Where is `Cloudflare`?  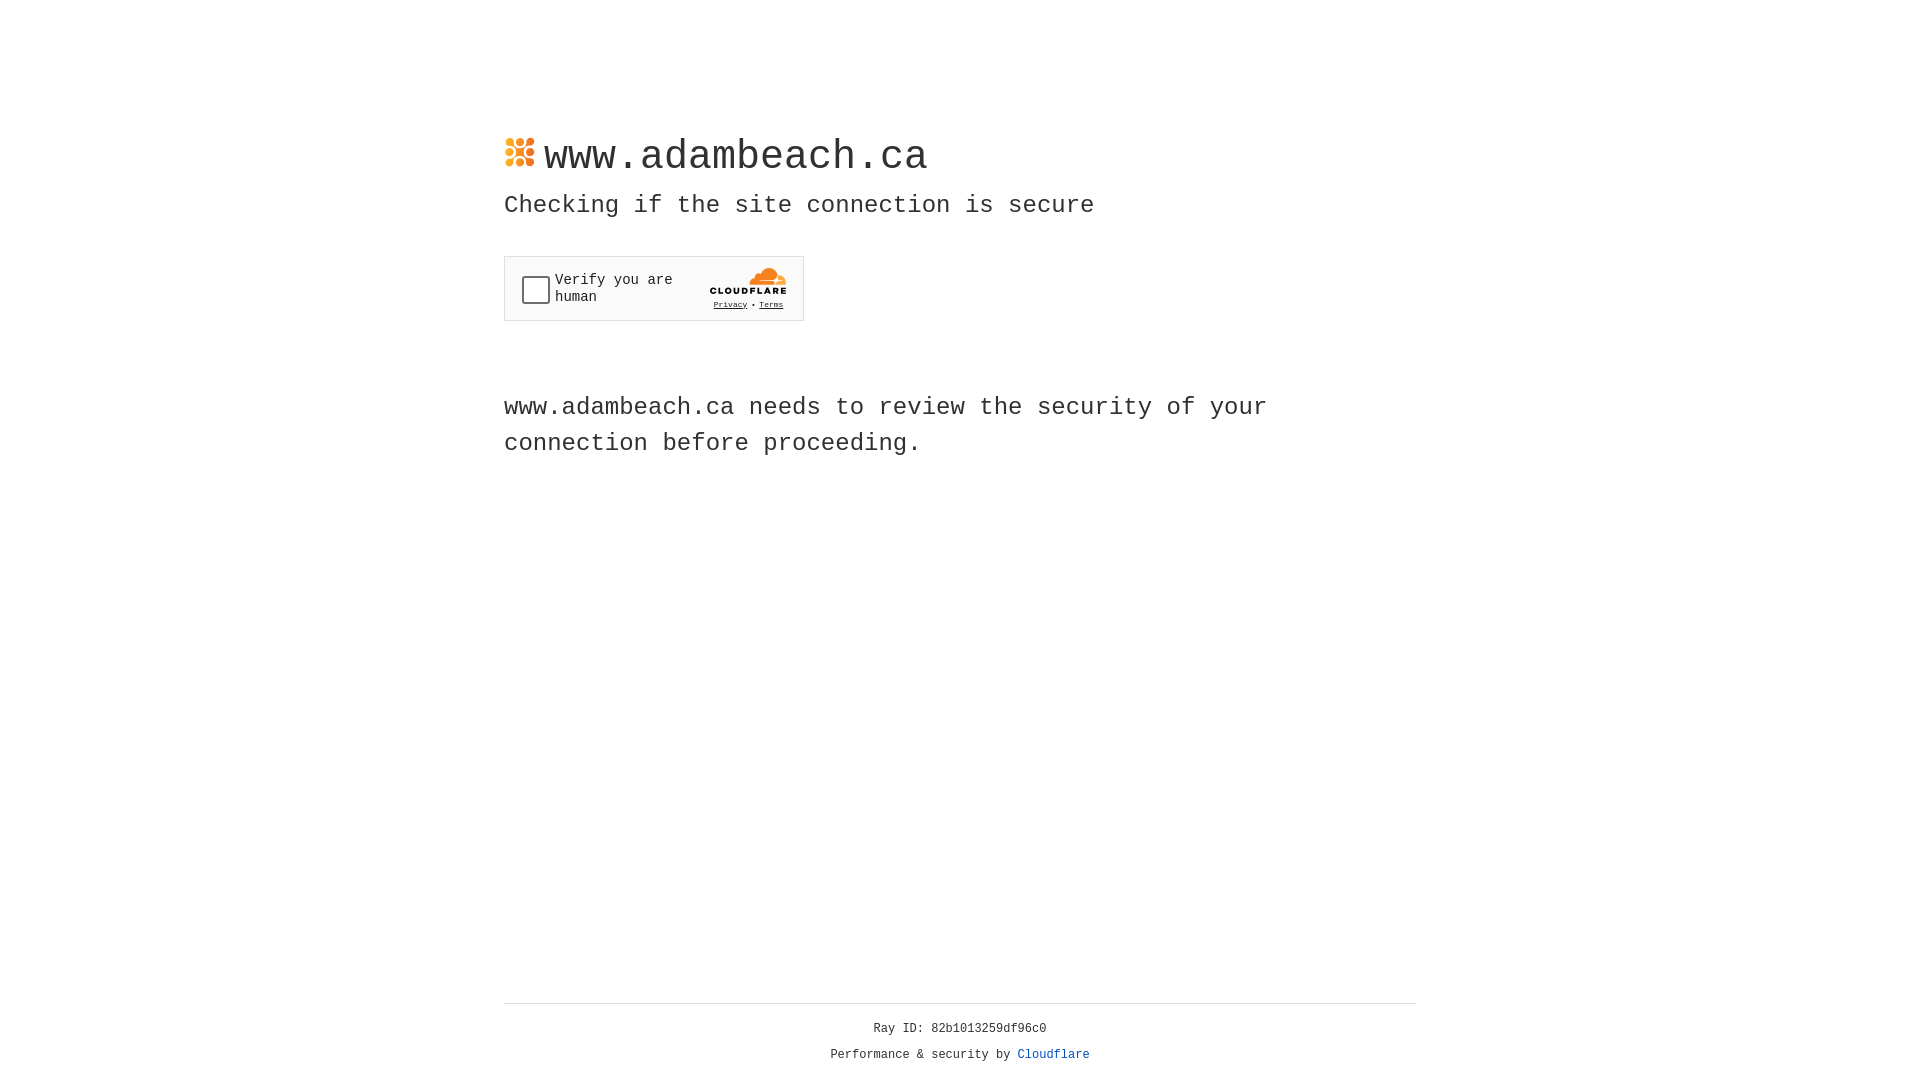 Cloudflare is located at coordinates (1054, 1055).